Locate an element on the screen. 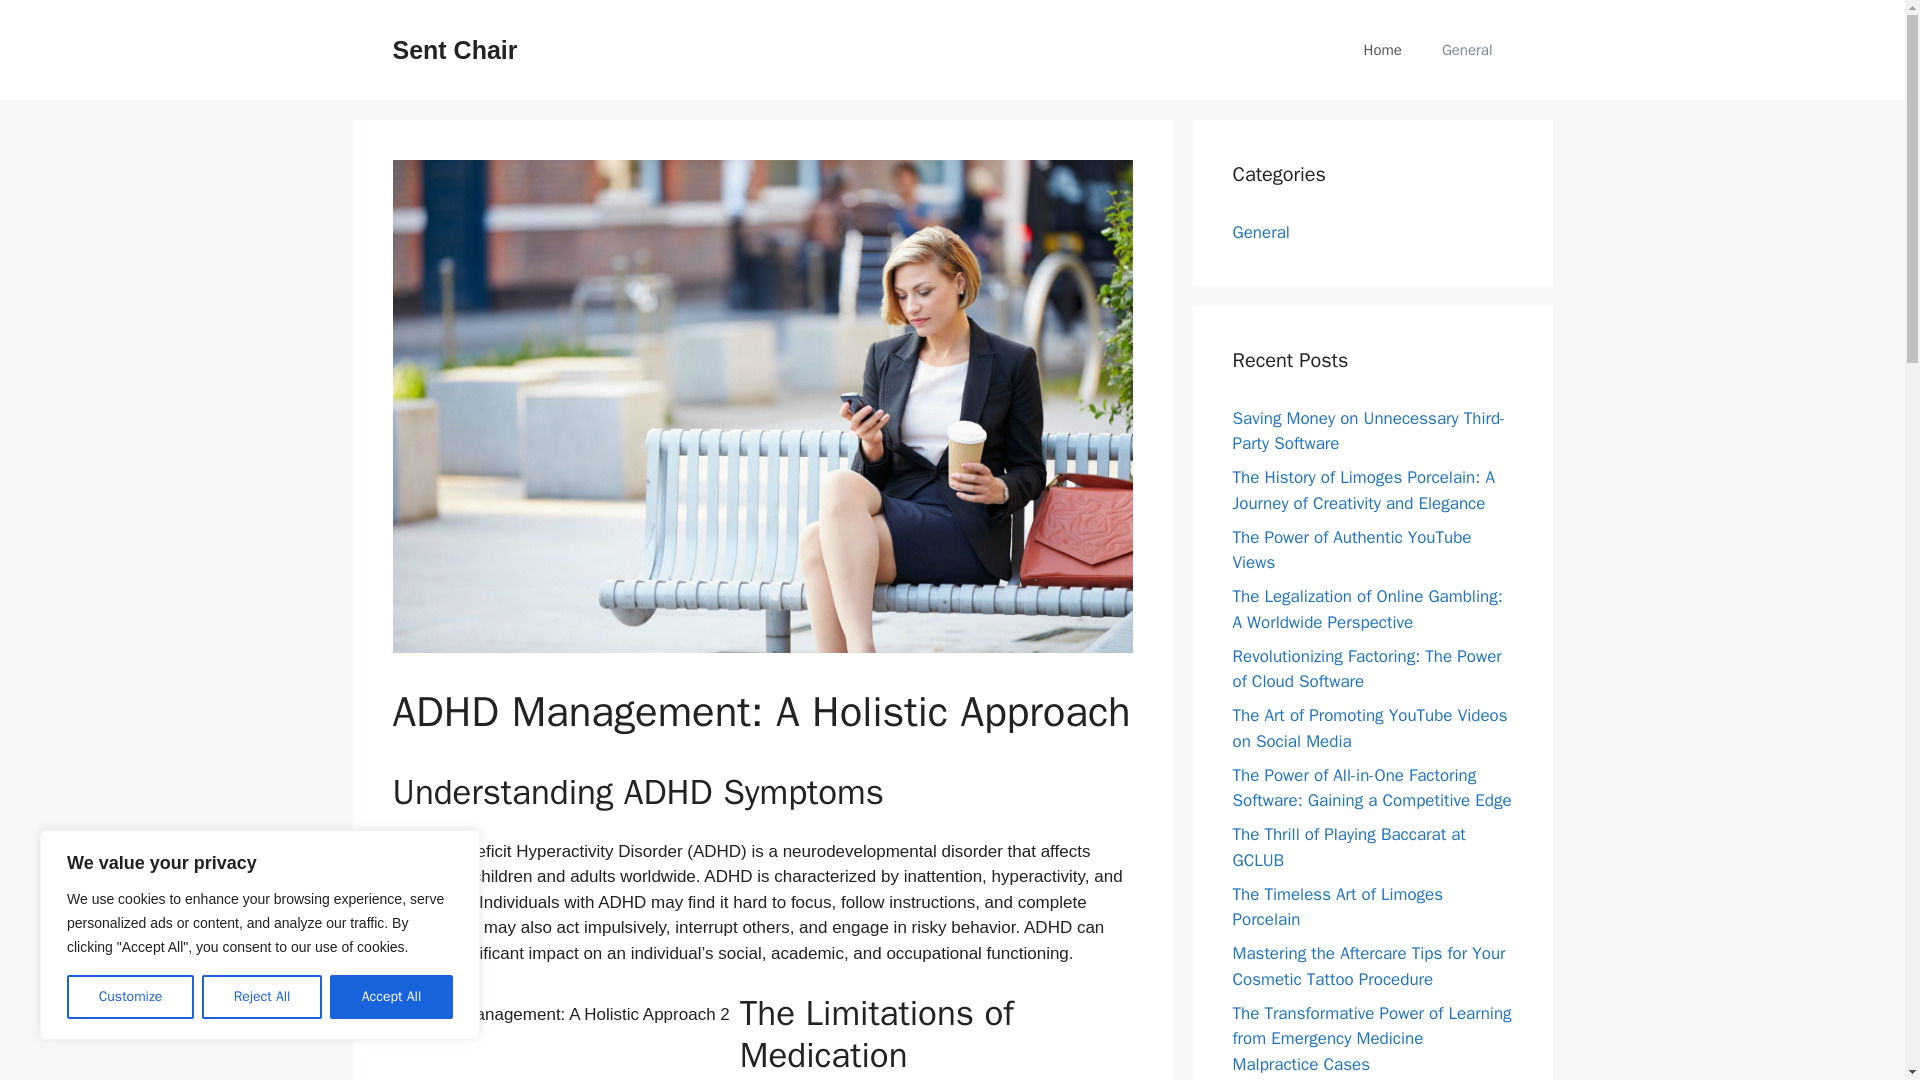 Image resolution: width=1920 pixels, height=1080 pixels. General is located at coordinates (1467, 50).